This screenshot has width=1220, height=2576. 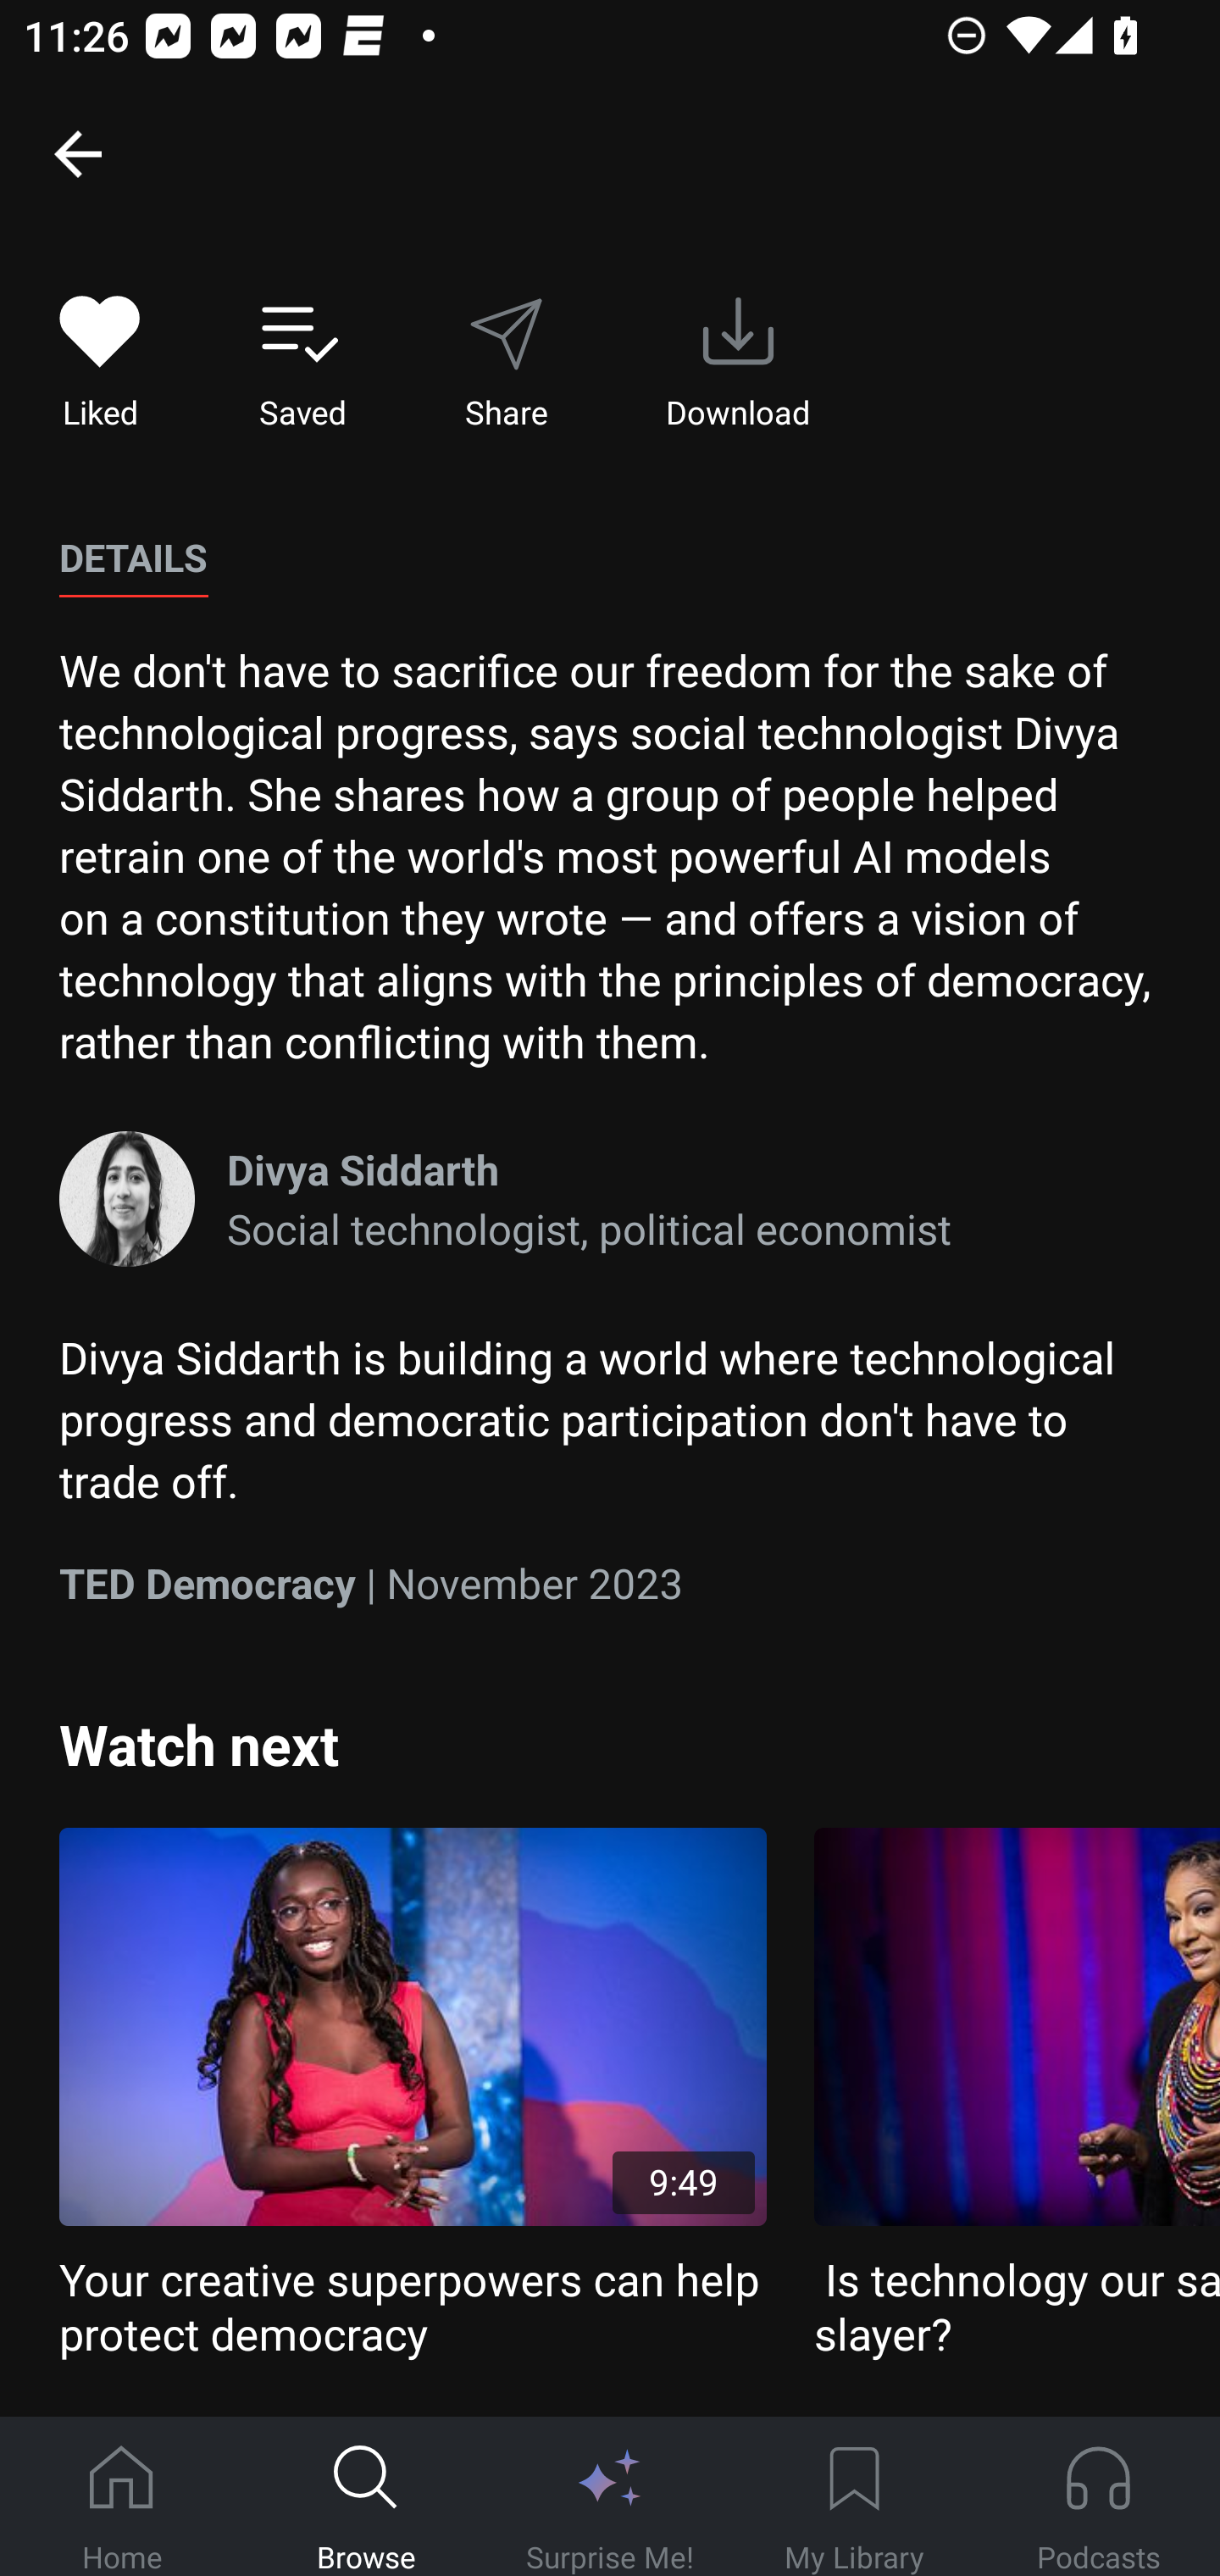 I want to click on DETAILS, so click(x=133, y=559).